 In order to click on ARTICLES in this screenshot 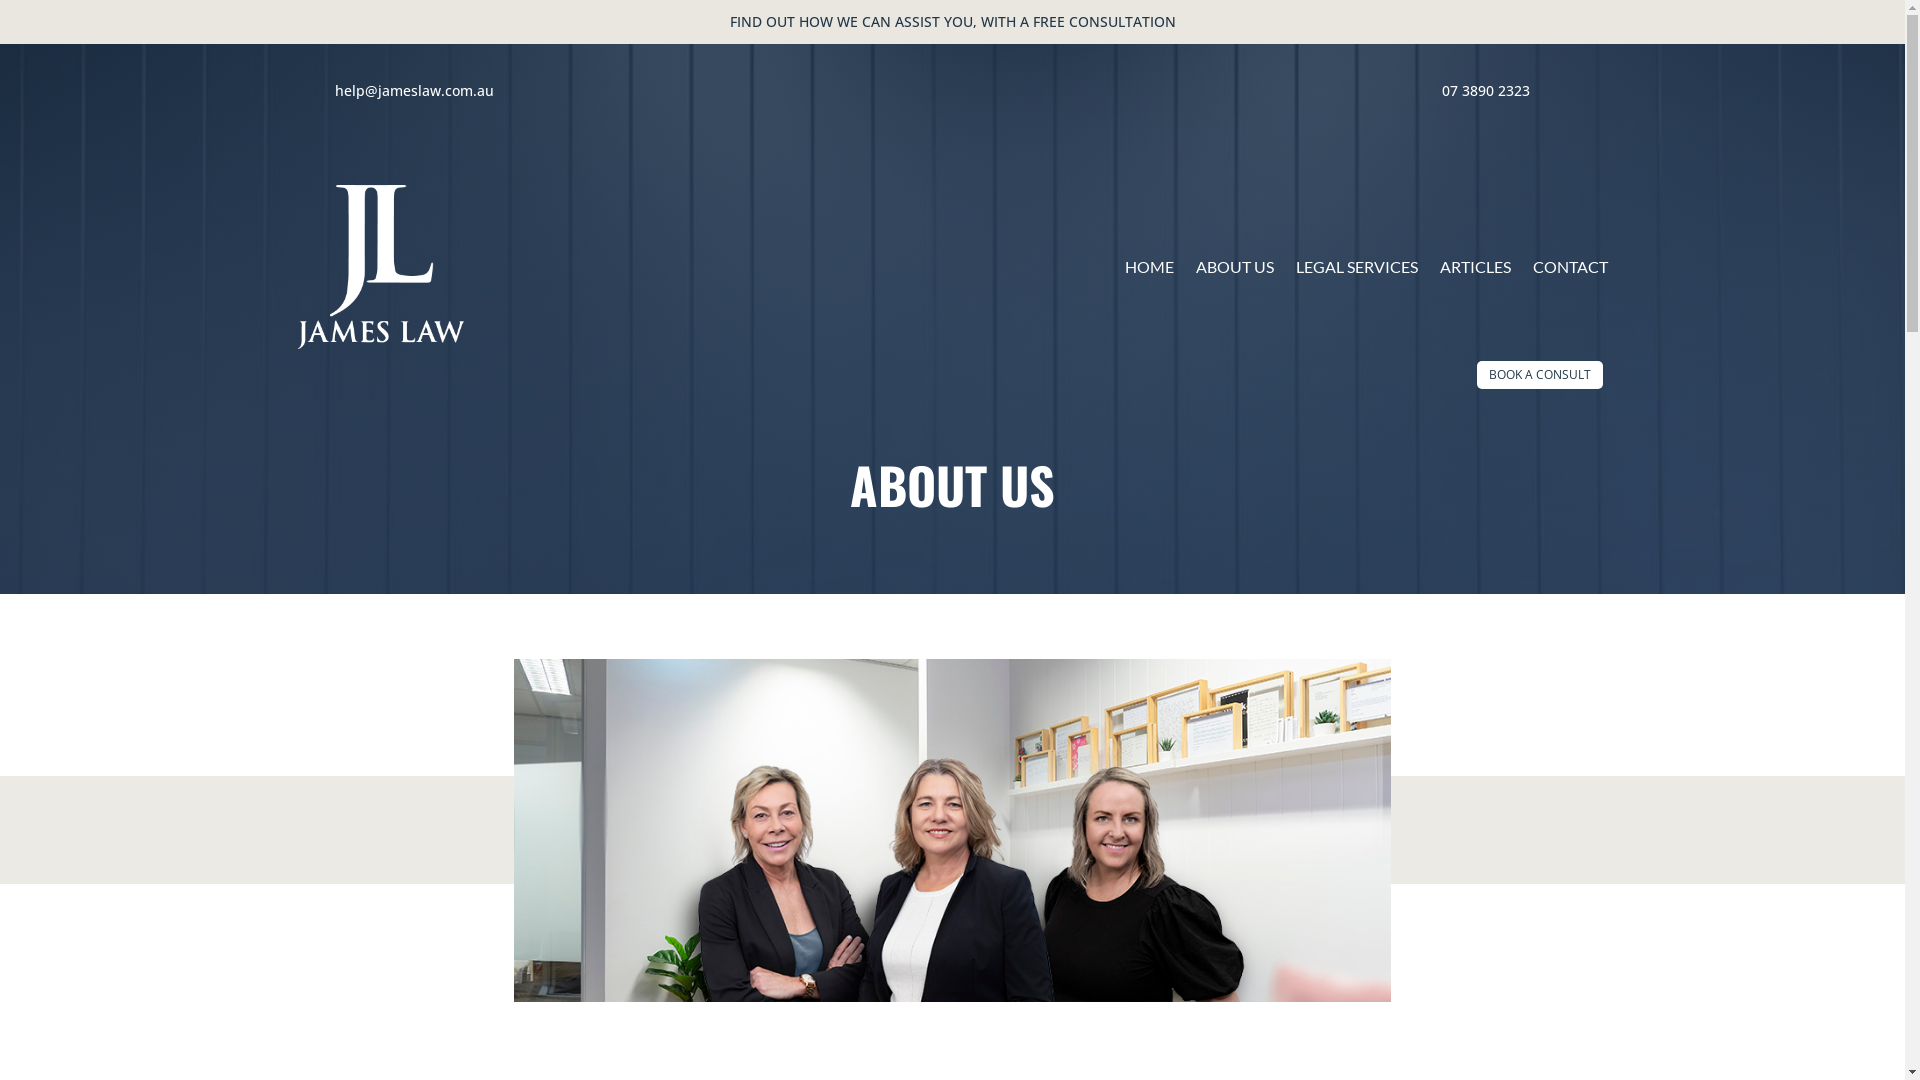, I will do `click(1476, 268)`.